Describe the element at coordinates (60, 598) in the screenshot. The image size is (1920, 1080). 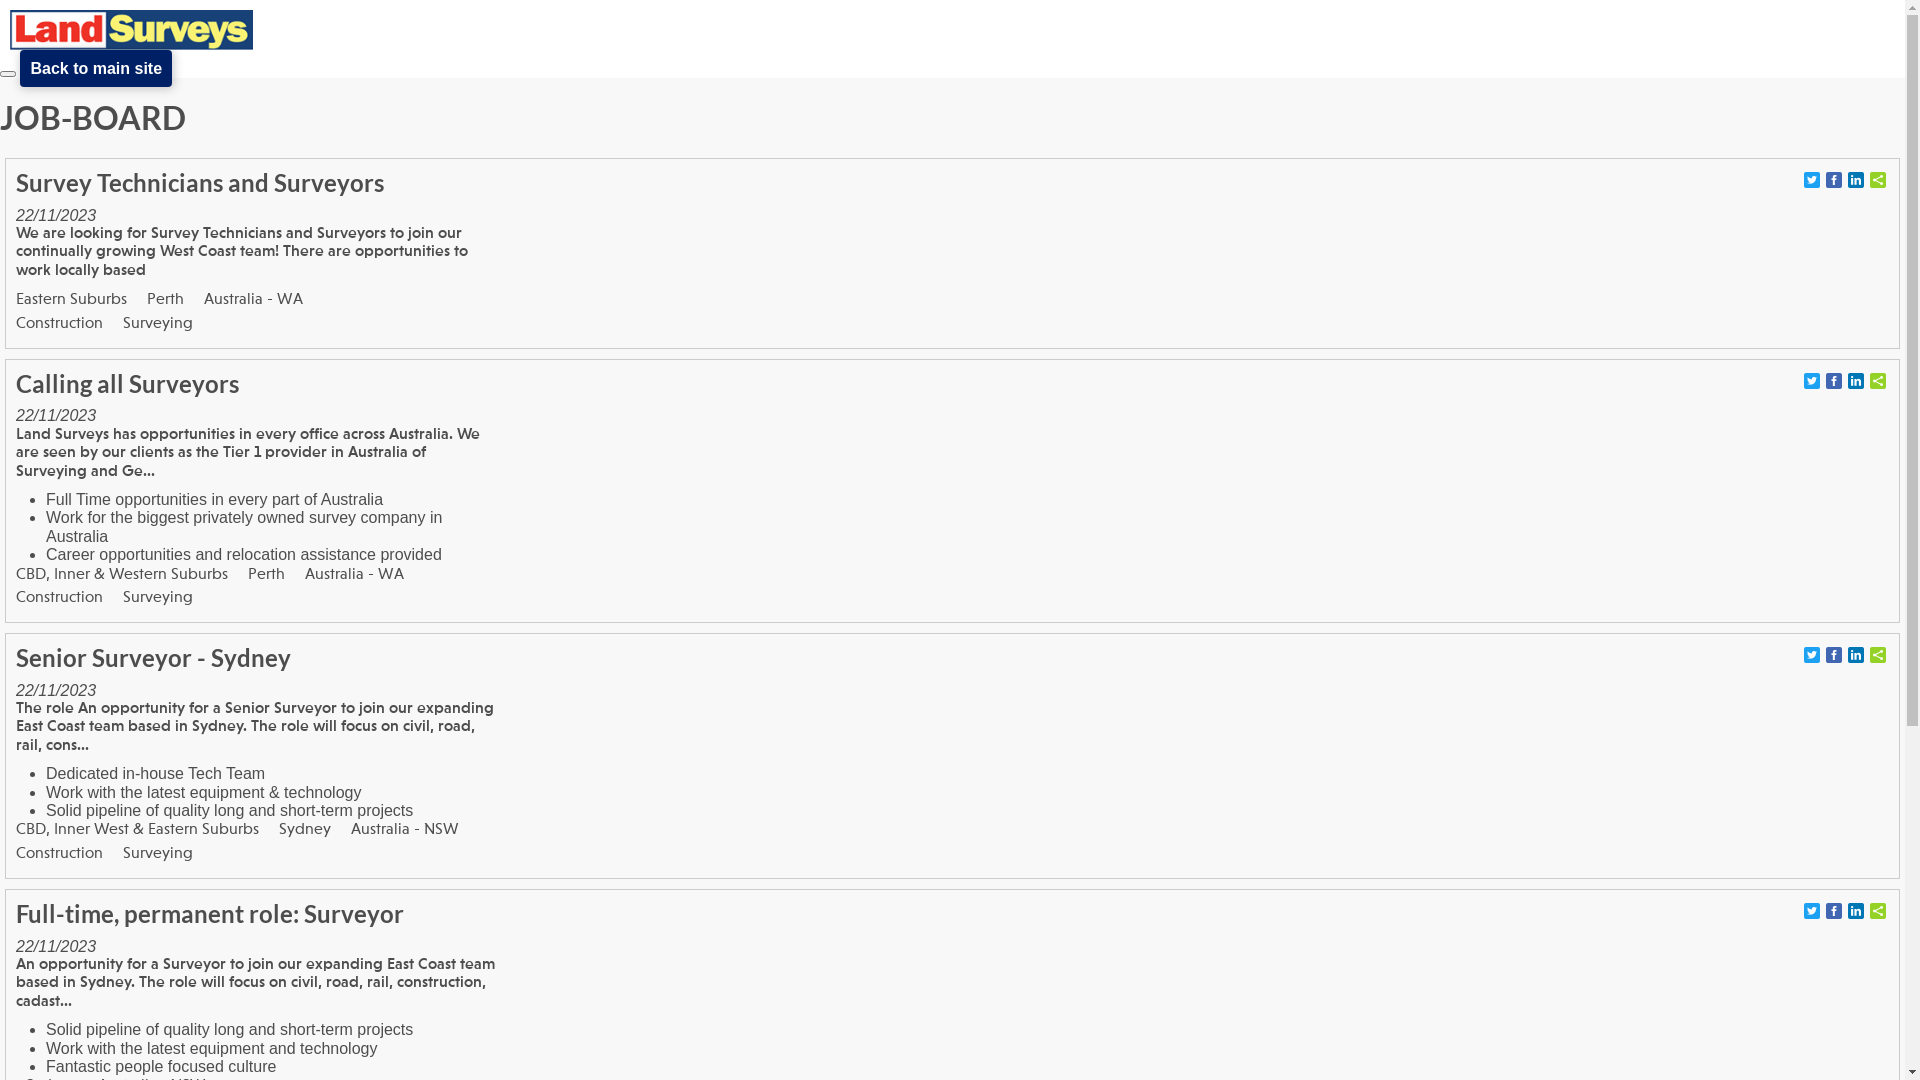
I see `Construction` at that location.